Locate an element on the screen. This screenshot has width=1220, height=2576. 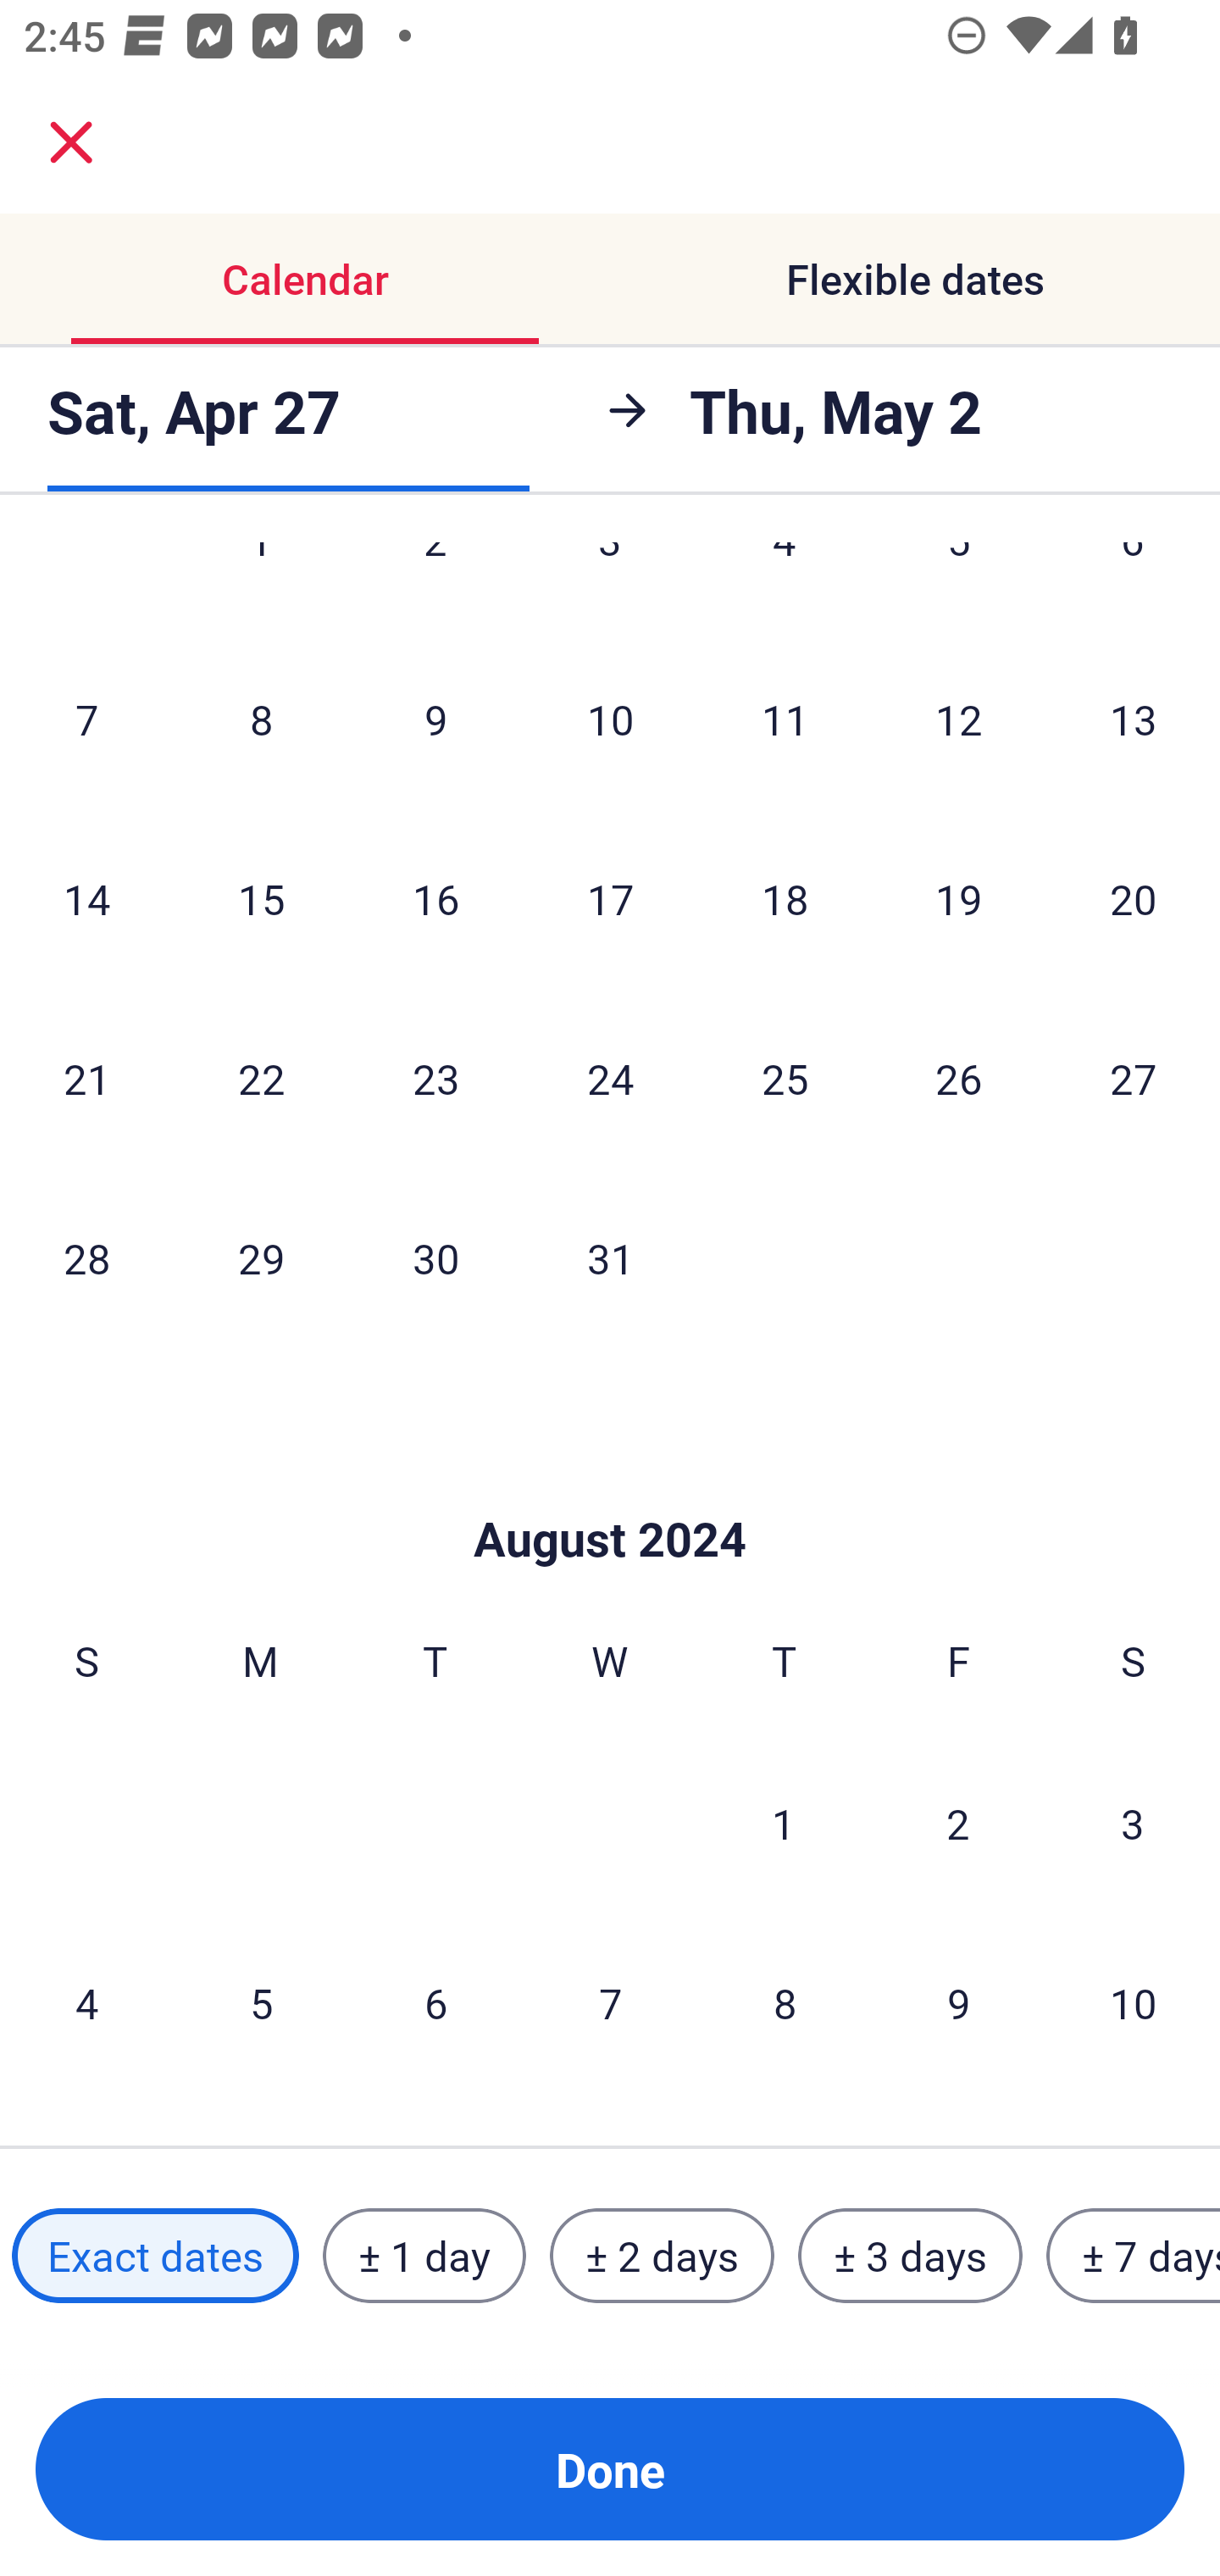
27 Saturday, July 27, 2024 is located at coordinates (1134, 1078).